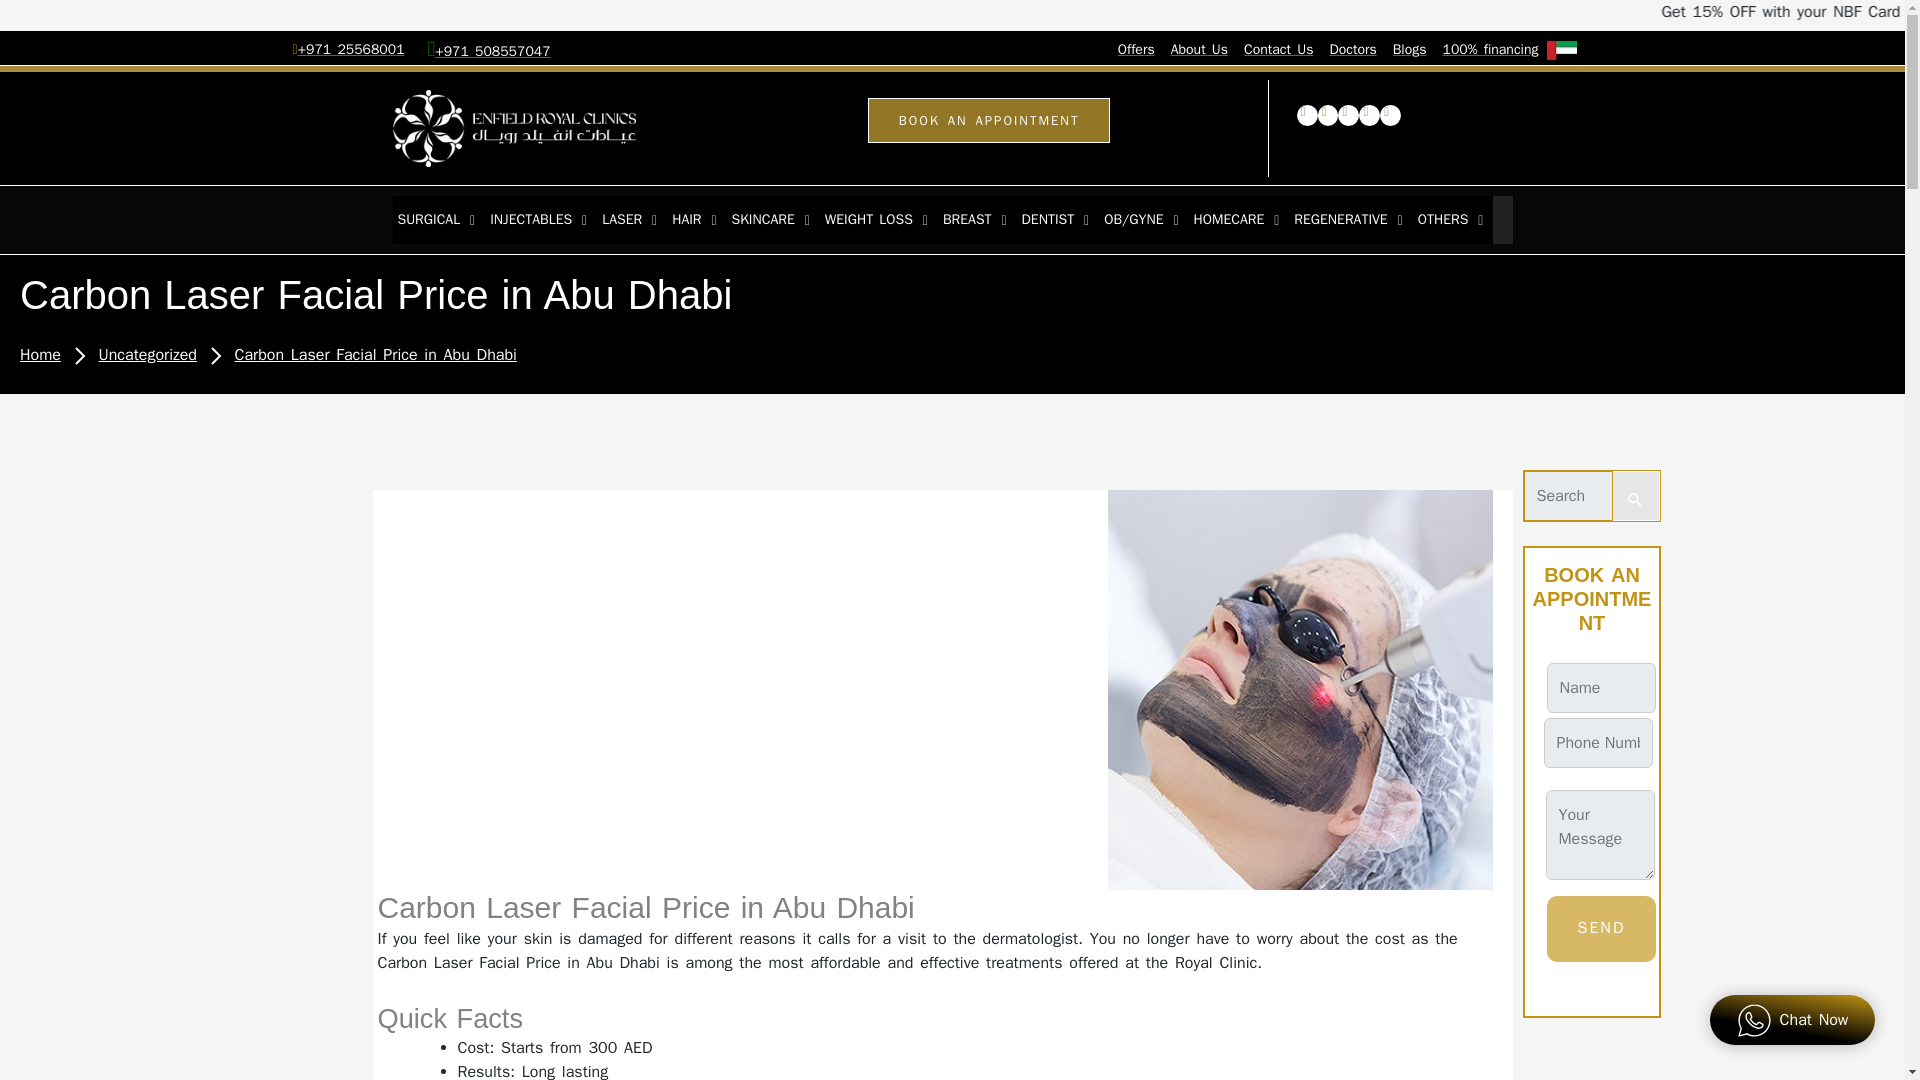 This screenshot has height=1080, width=1920. Describe the element at coordinates (1278, 50) in the screenshot. I see `Contact Us` at that location.